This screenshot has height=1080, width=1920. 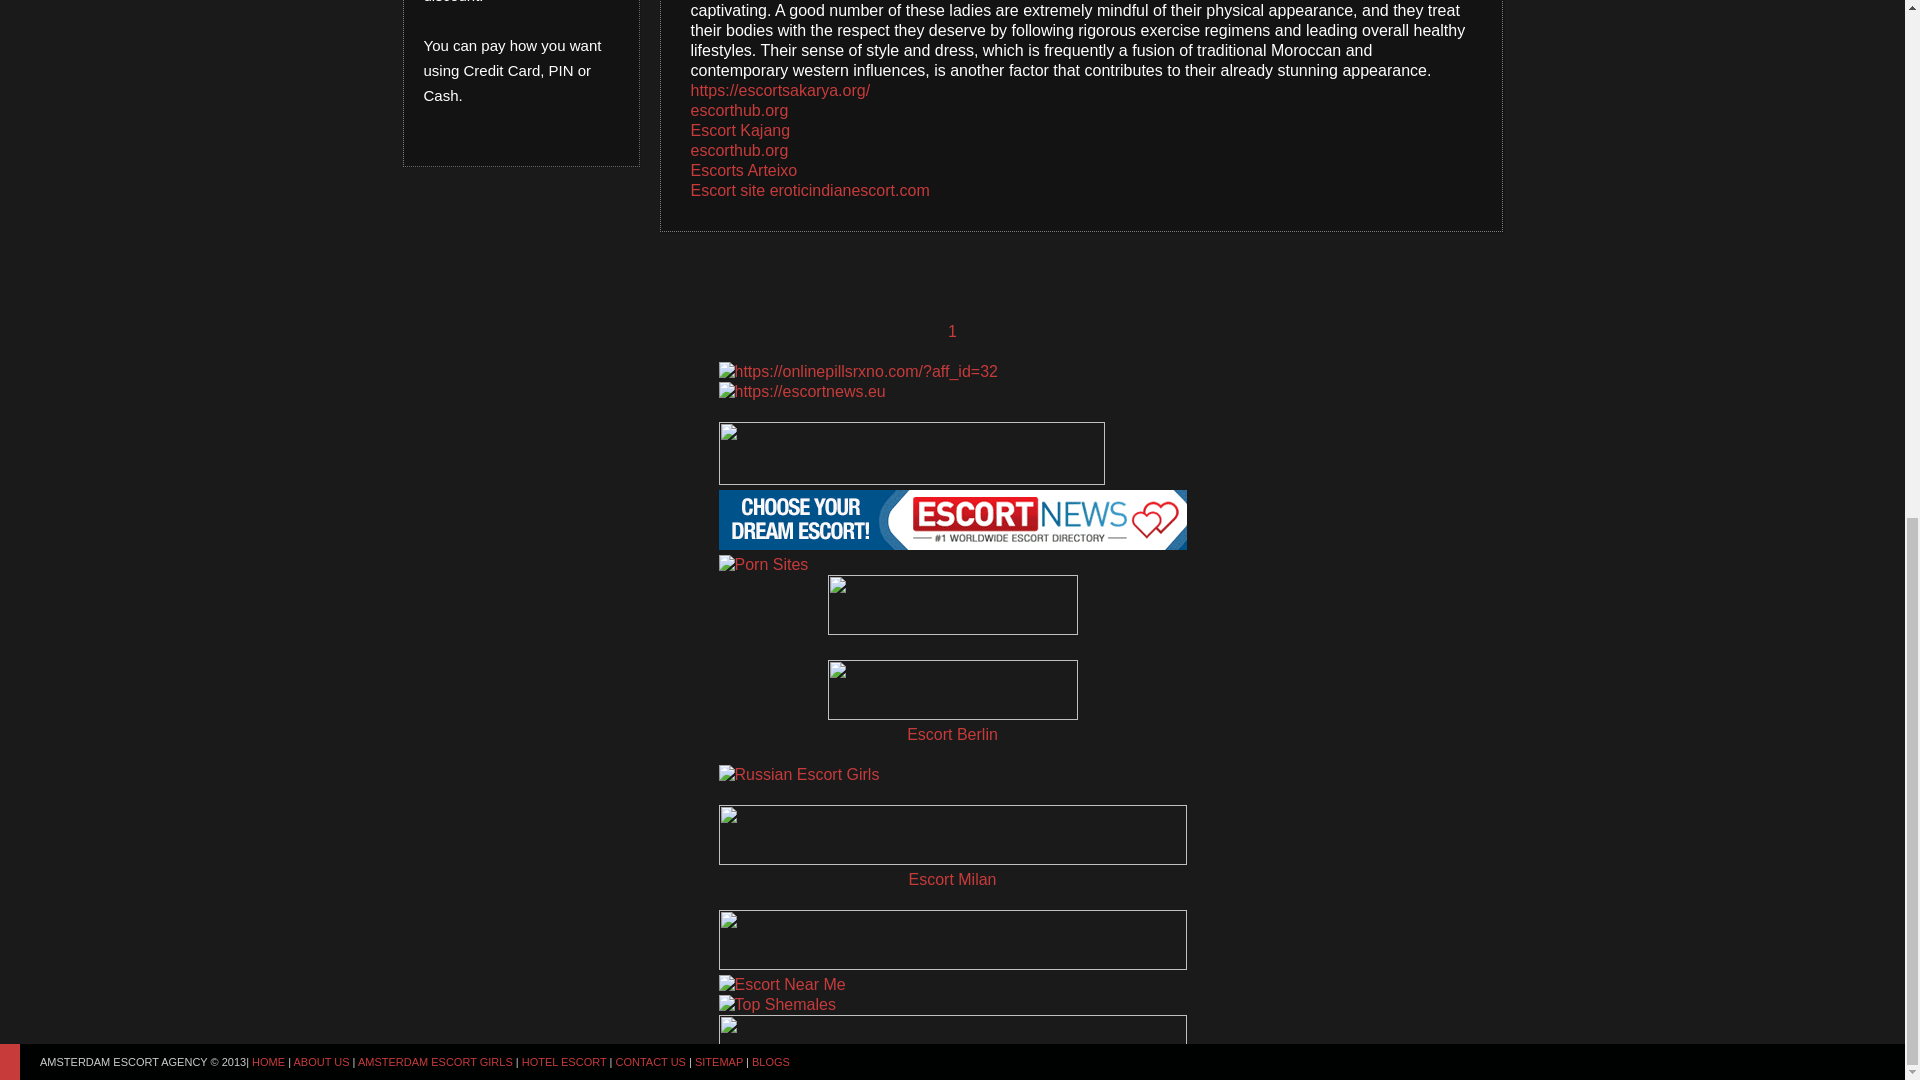 What do you see at coordinates (952, 734) in the screenshot?
I see `Escort Berlin` at bounding box center [952, 734].